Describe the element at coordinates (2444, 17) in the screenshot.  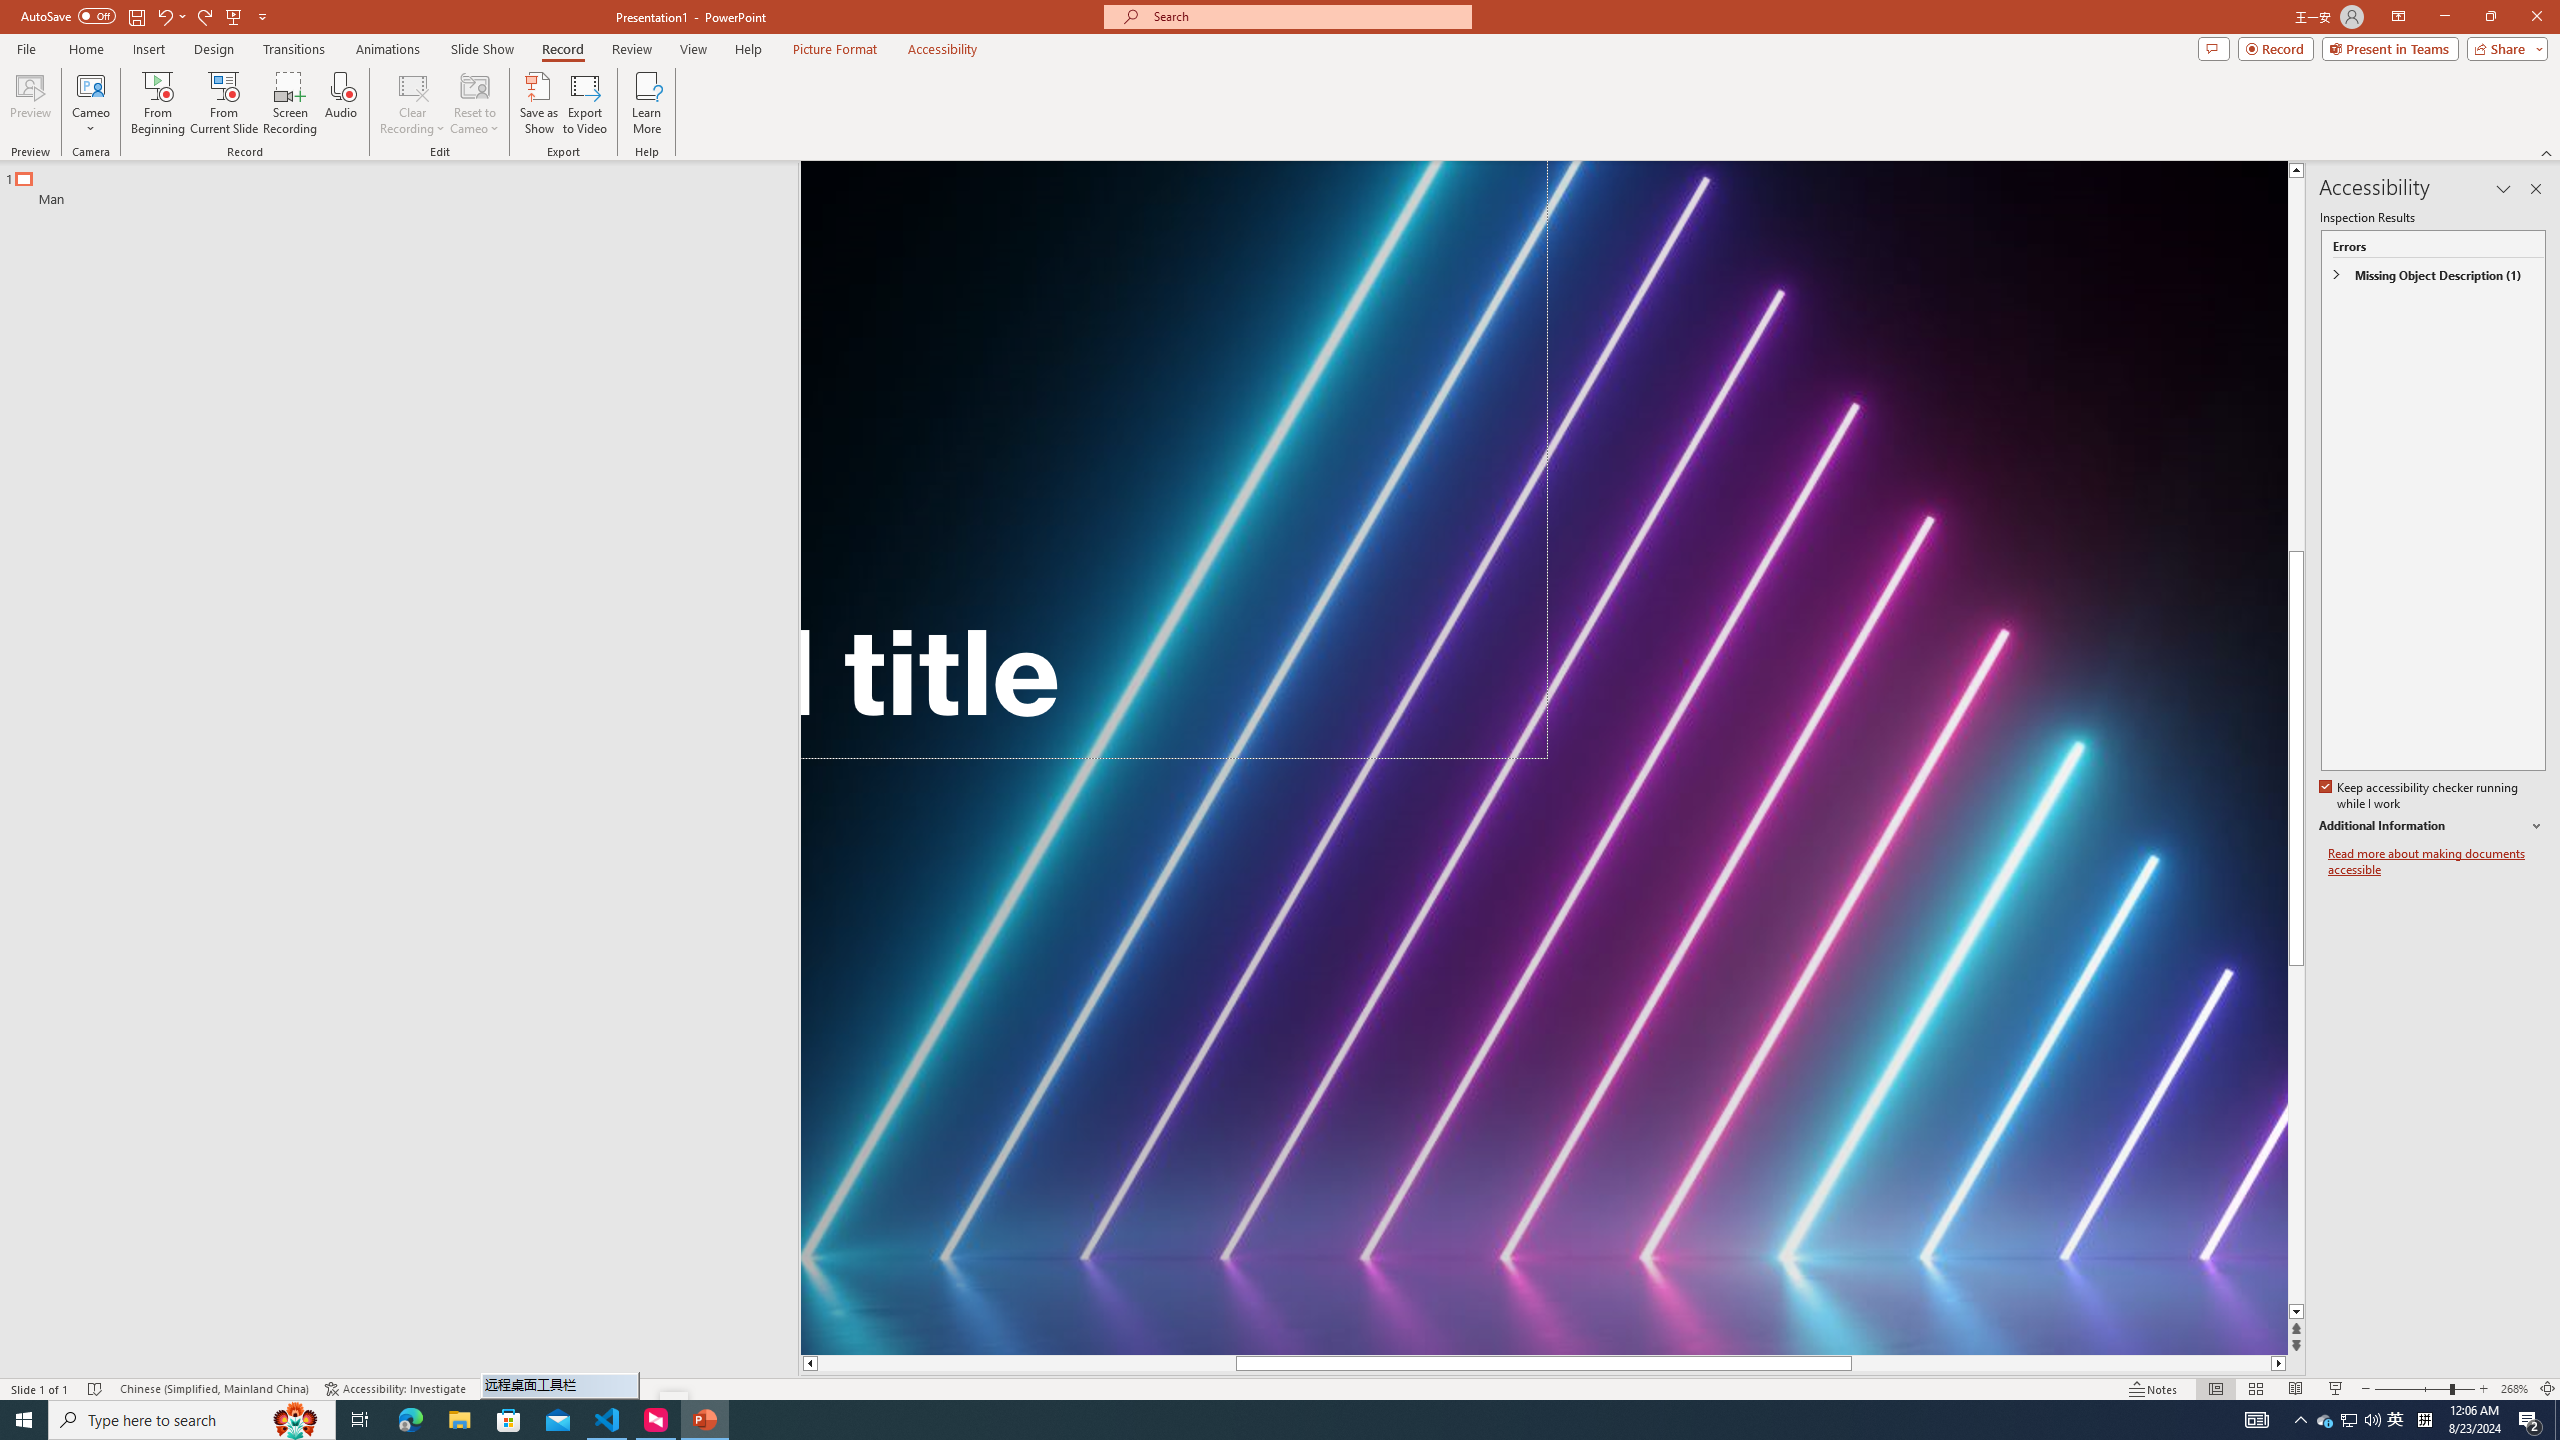
I see `Minimize` at that location.